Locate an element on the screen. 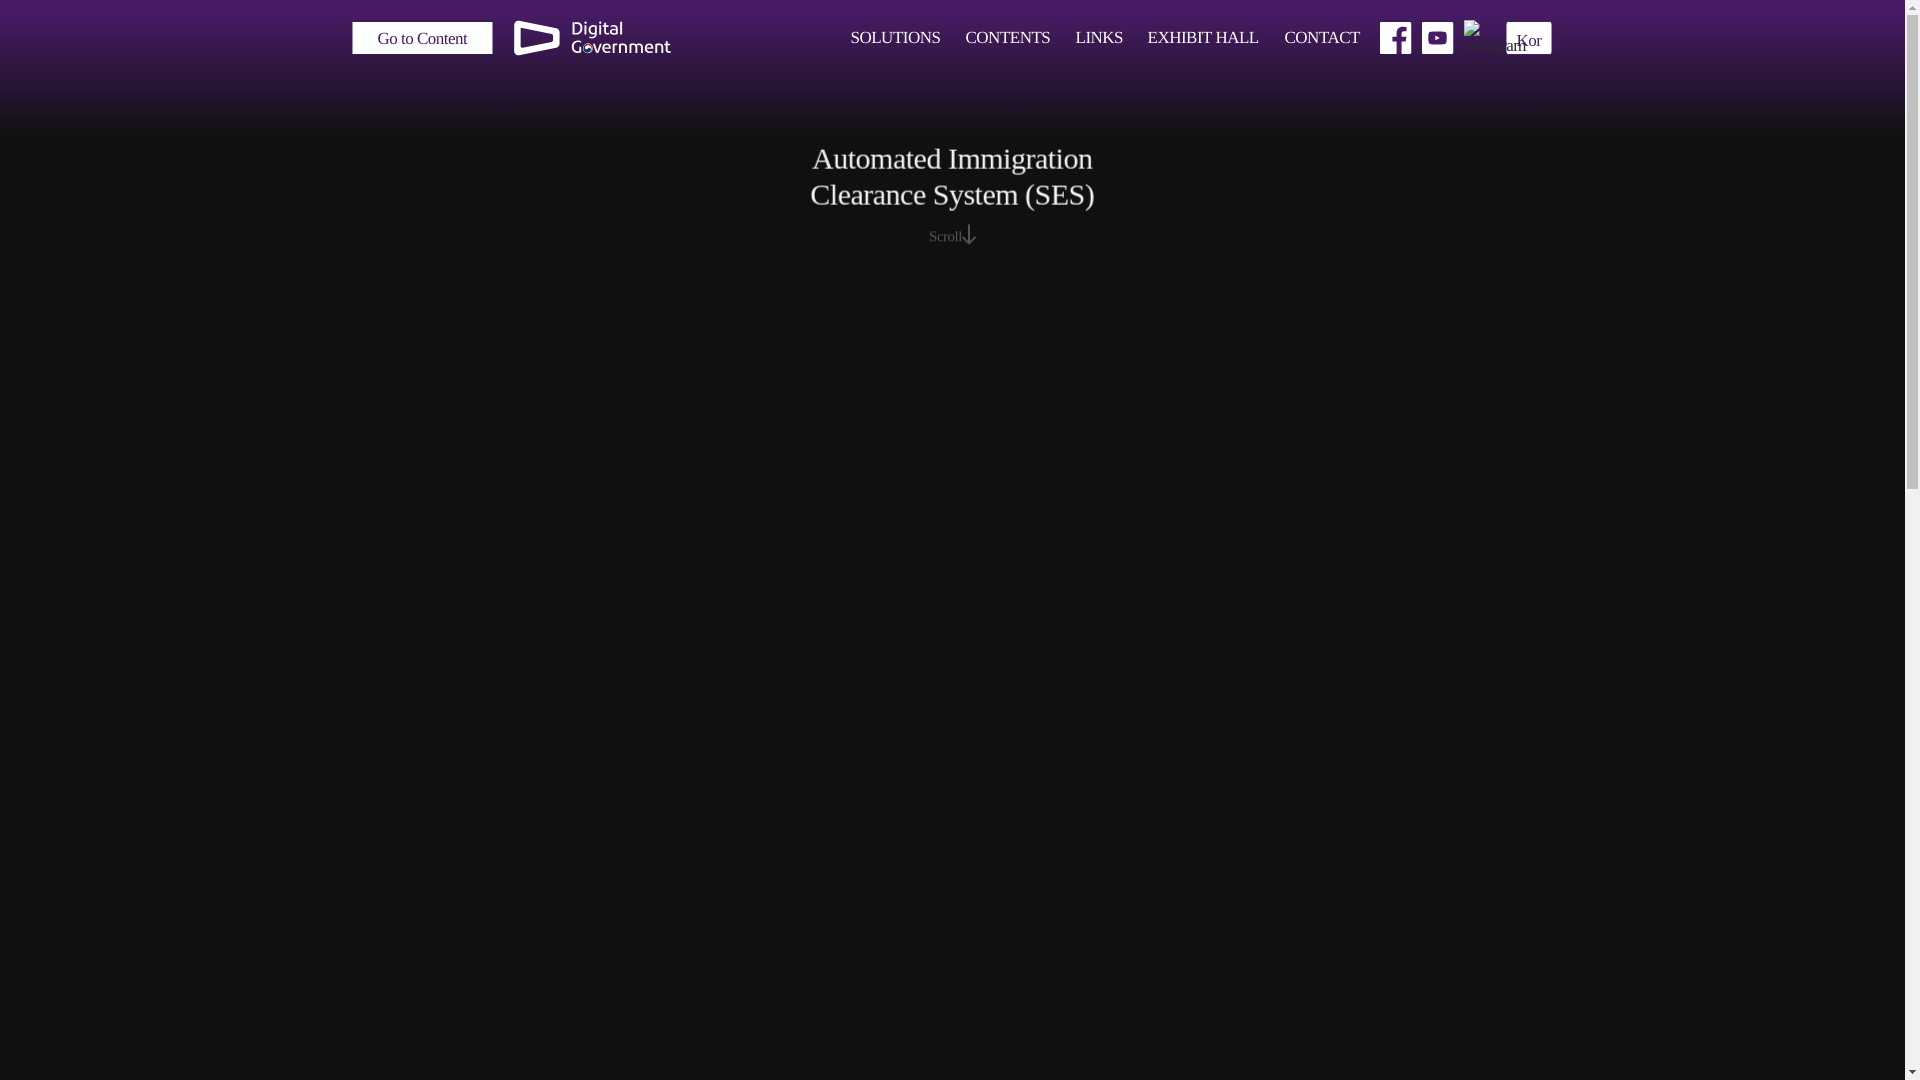  LINKS is located at coordinates (1099, 38).